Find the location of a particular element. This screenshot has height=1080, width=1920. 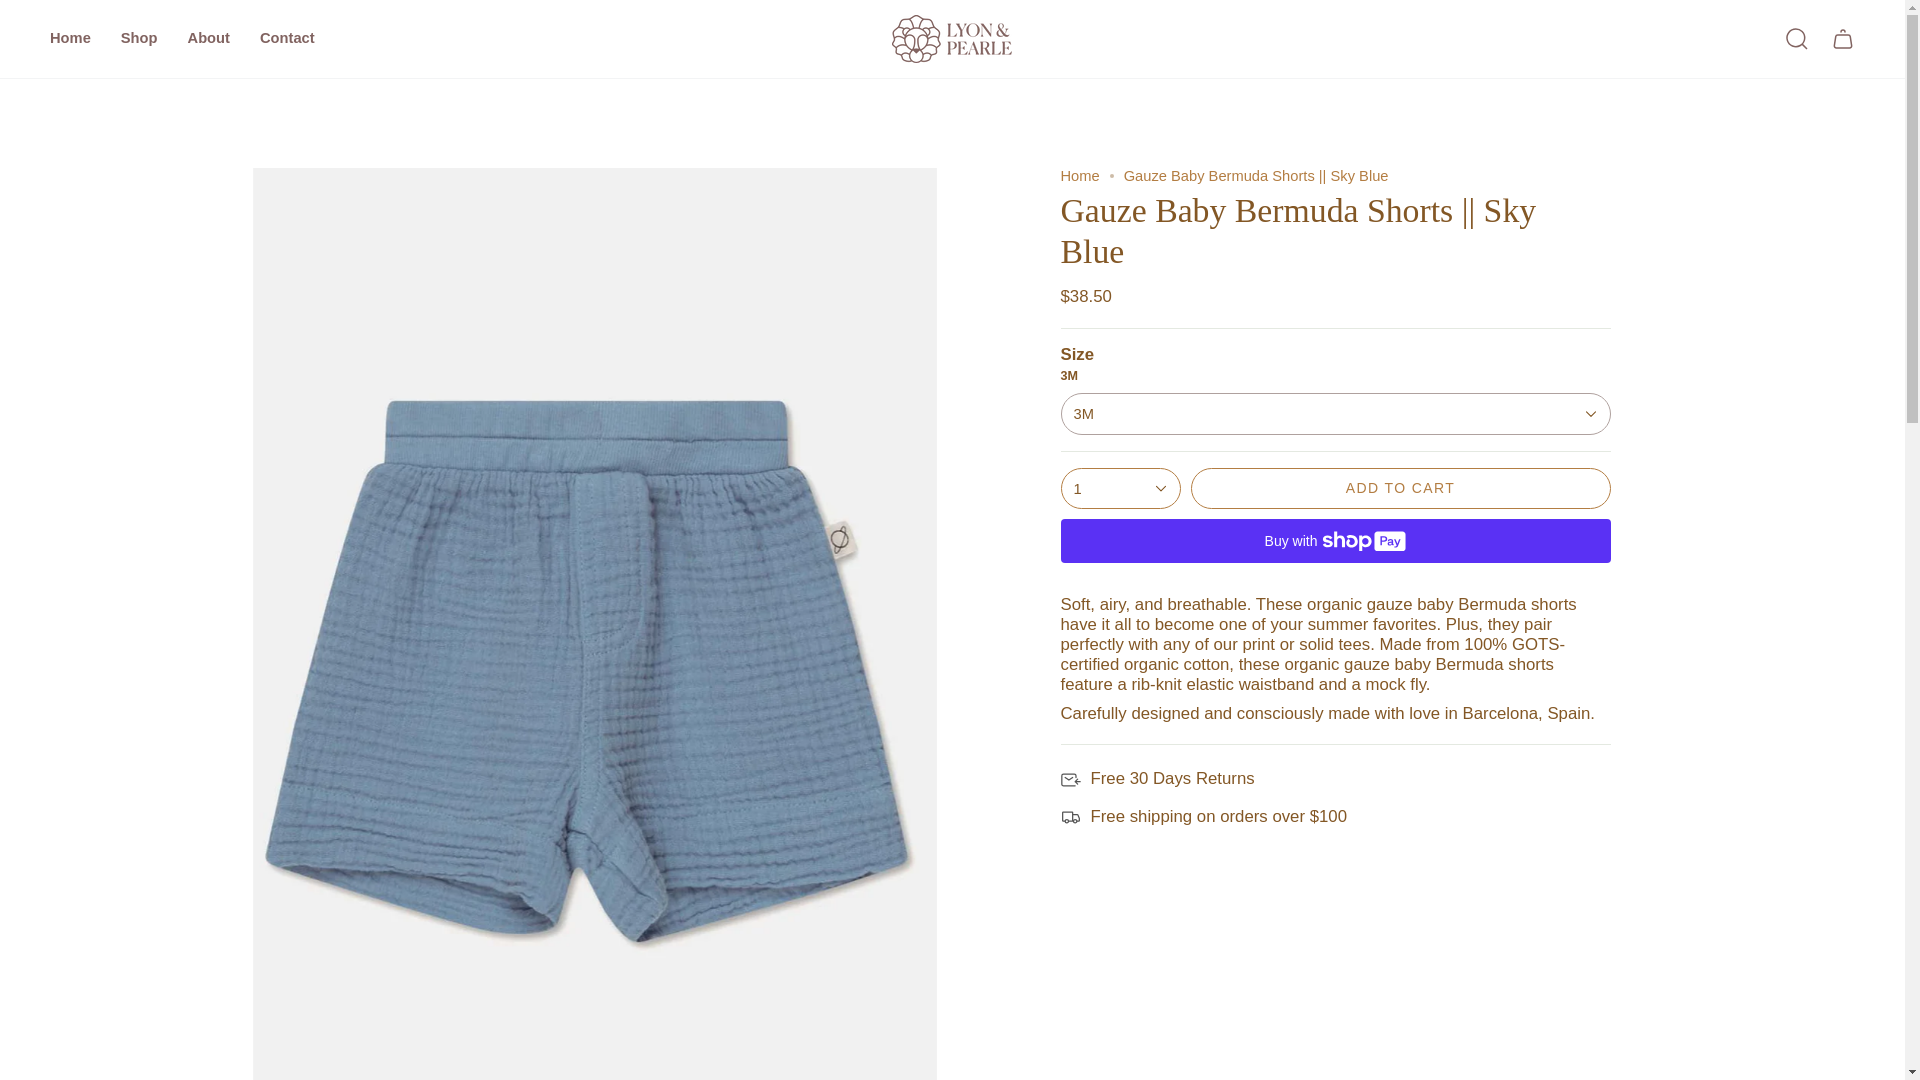

Shop is located at coordinates (138, 38).